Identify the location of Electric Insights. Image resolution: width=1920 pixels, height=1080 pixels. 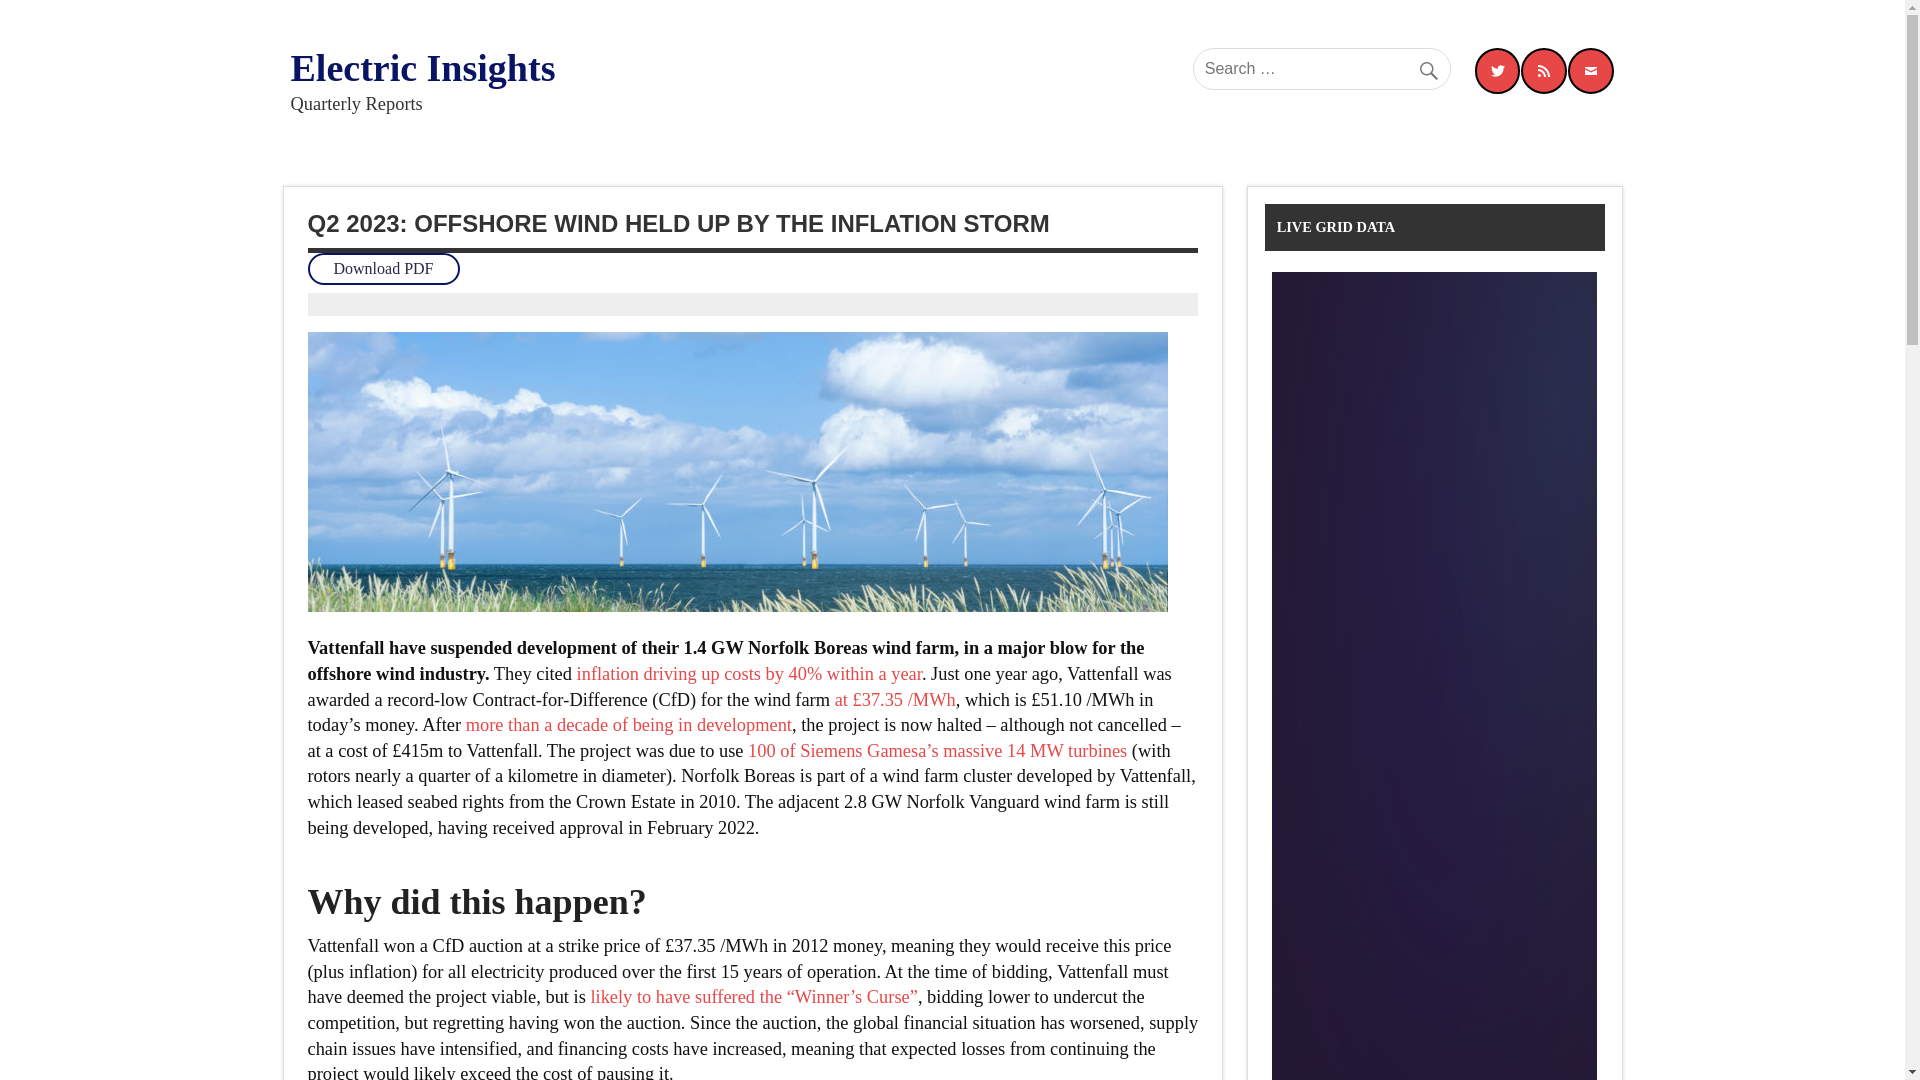
(422, 68).